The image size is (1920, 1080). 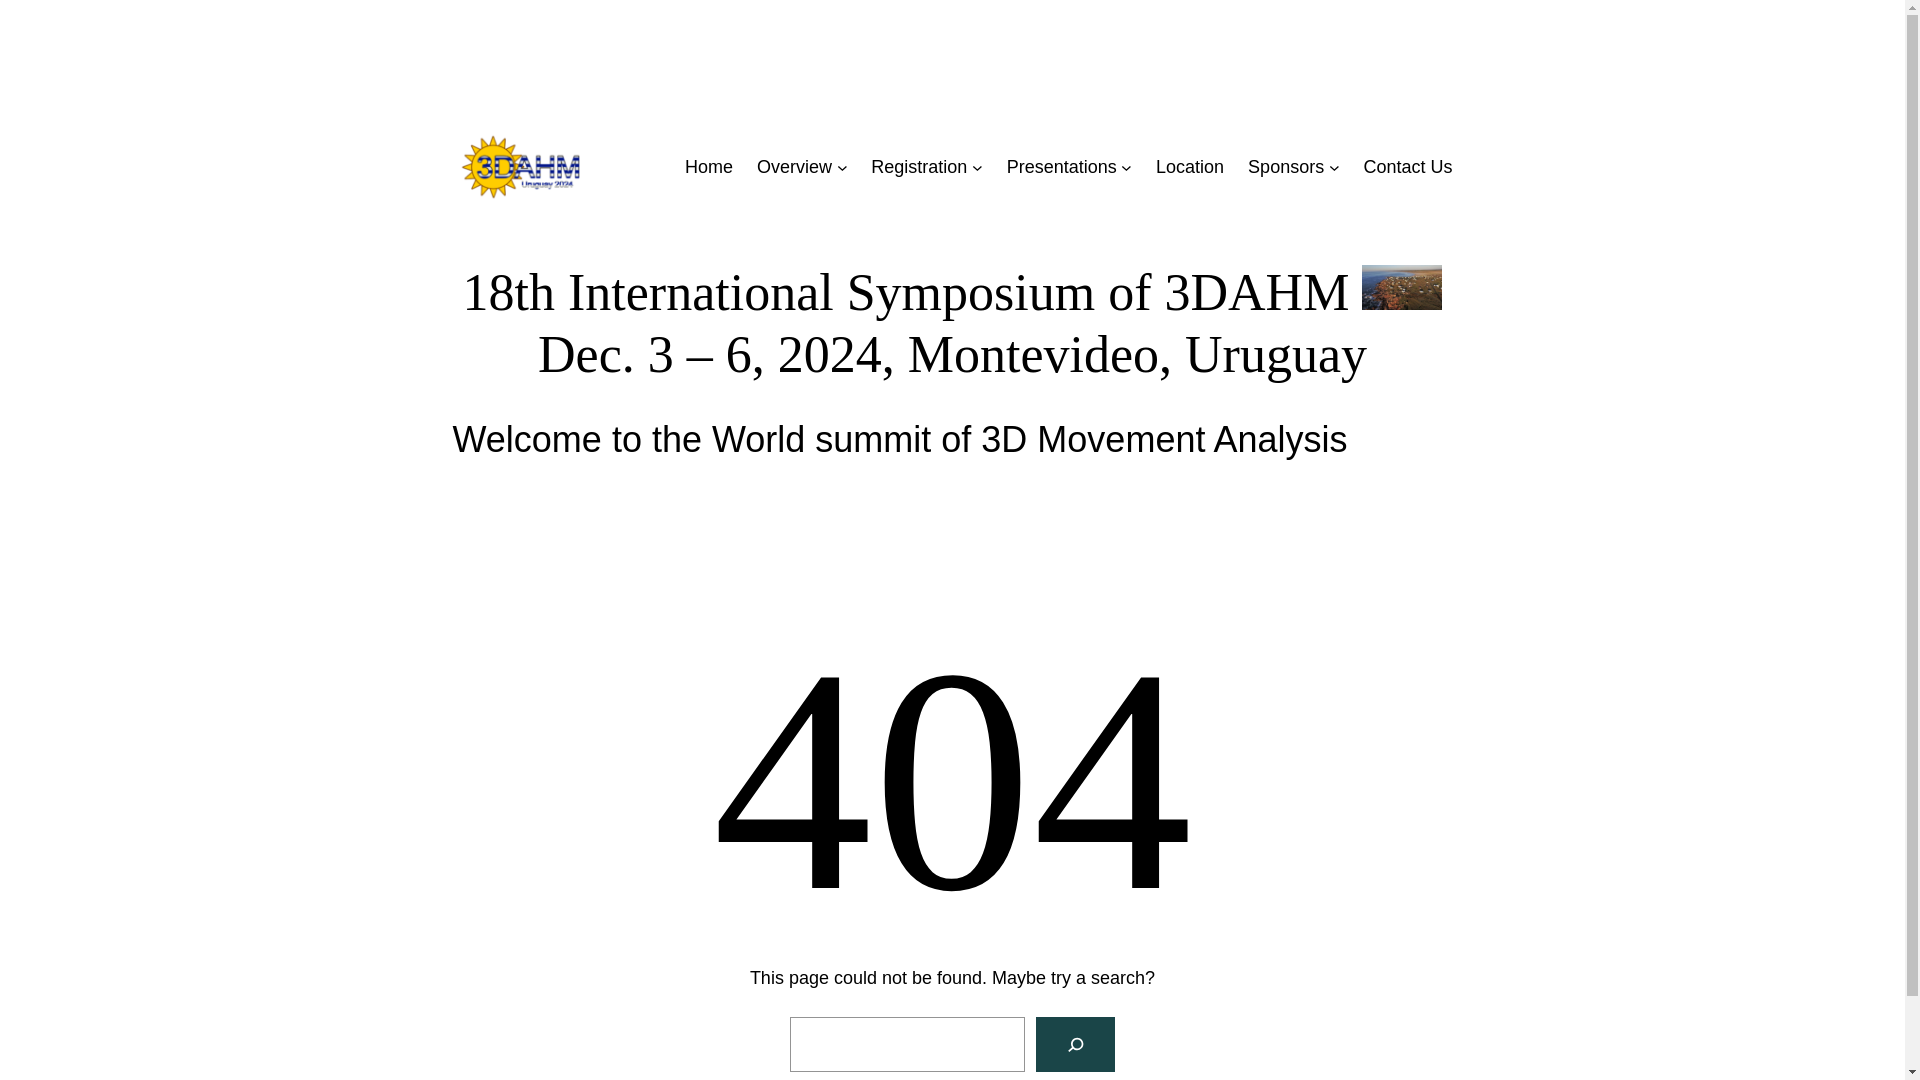 I want to click on Contact Us, so click(x=1408, y=168).